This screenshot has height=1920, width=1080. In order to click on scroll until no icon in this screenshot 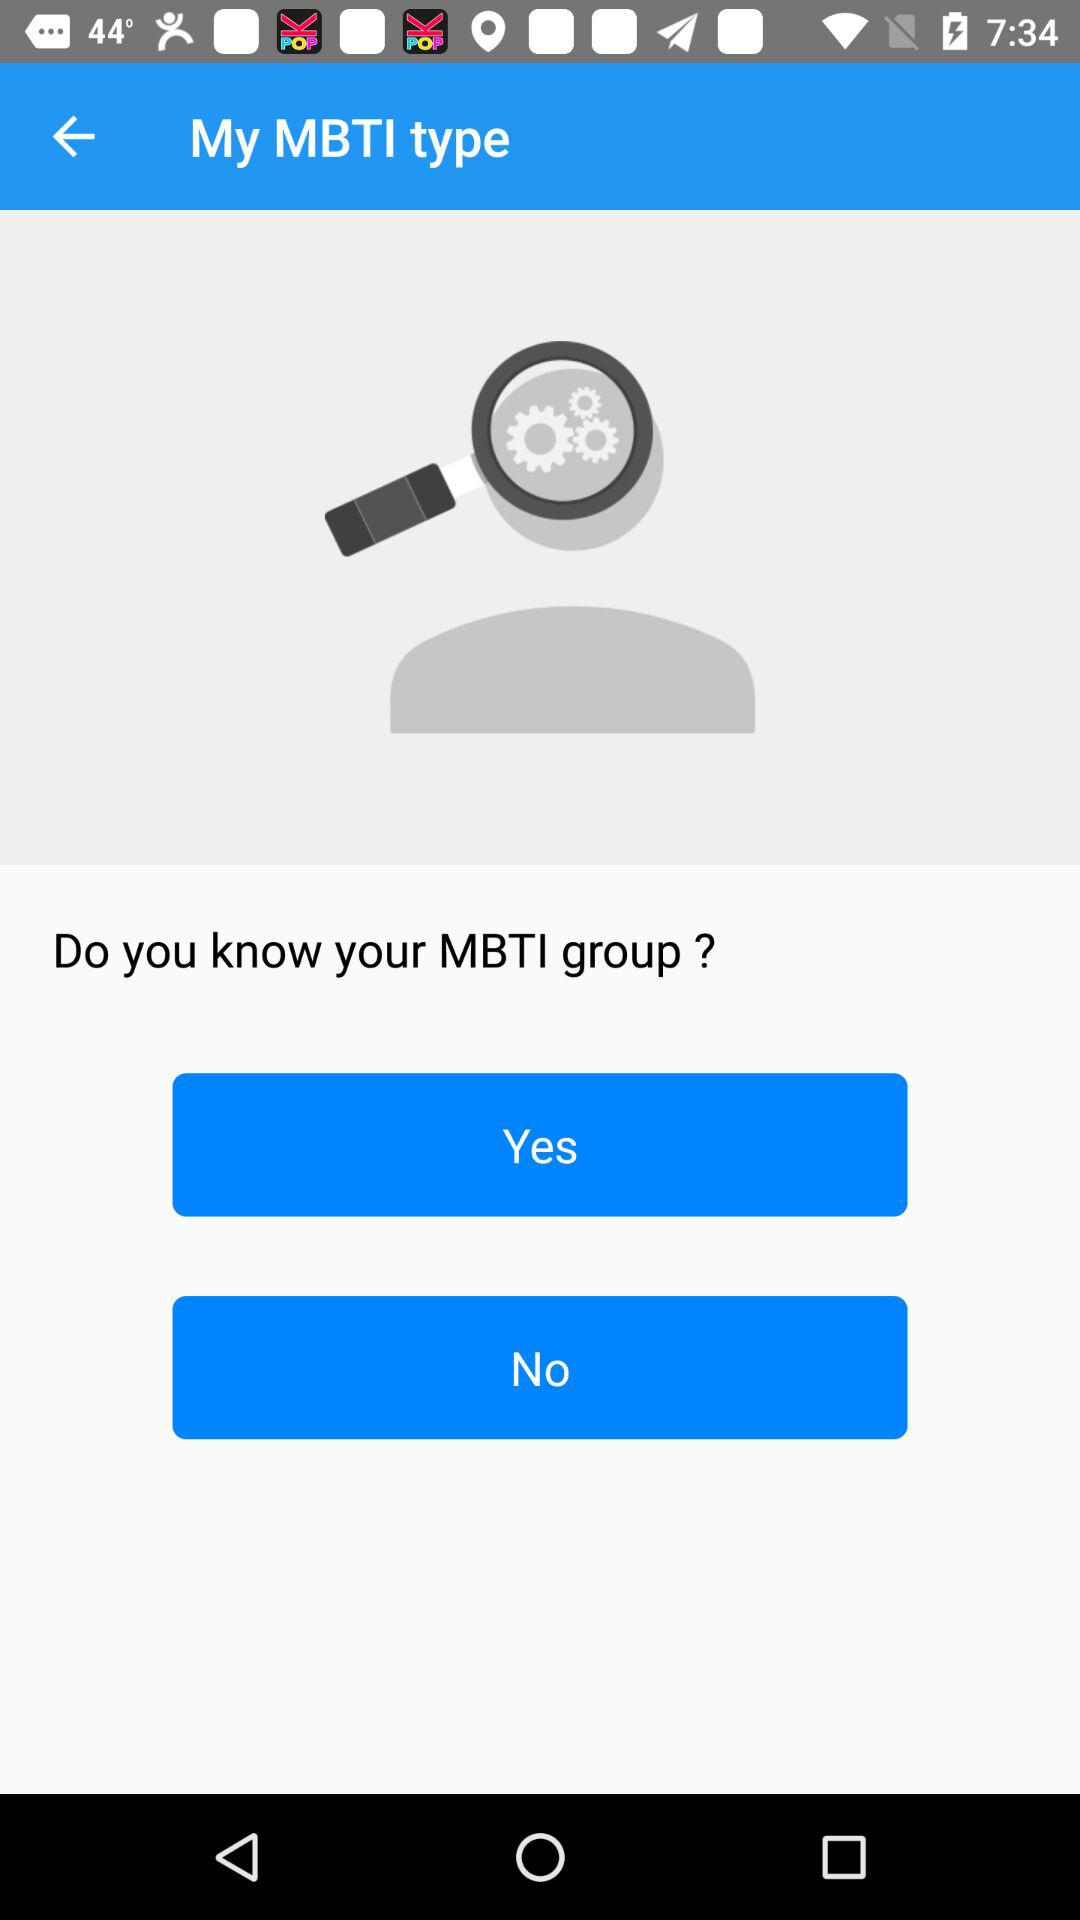, I will do `click(540, 1368)`.